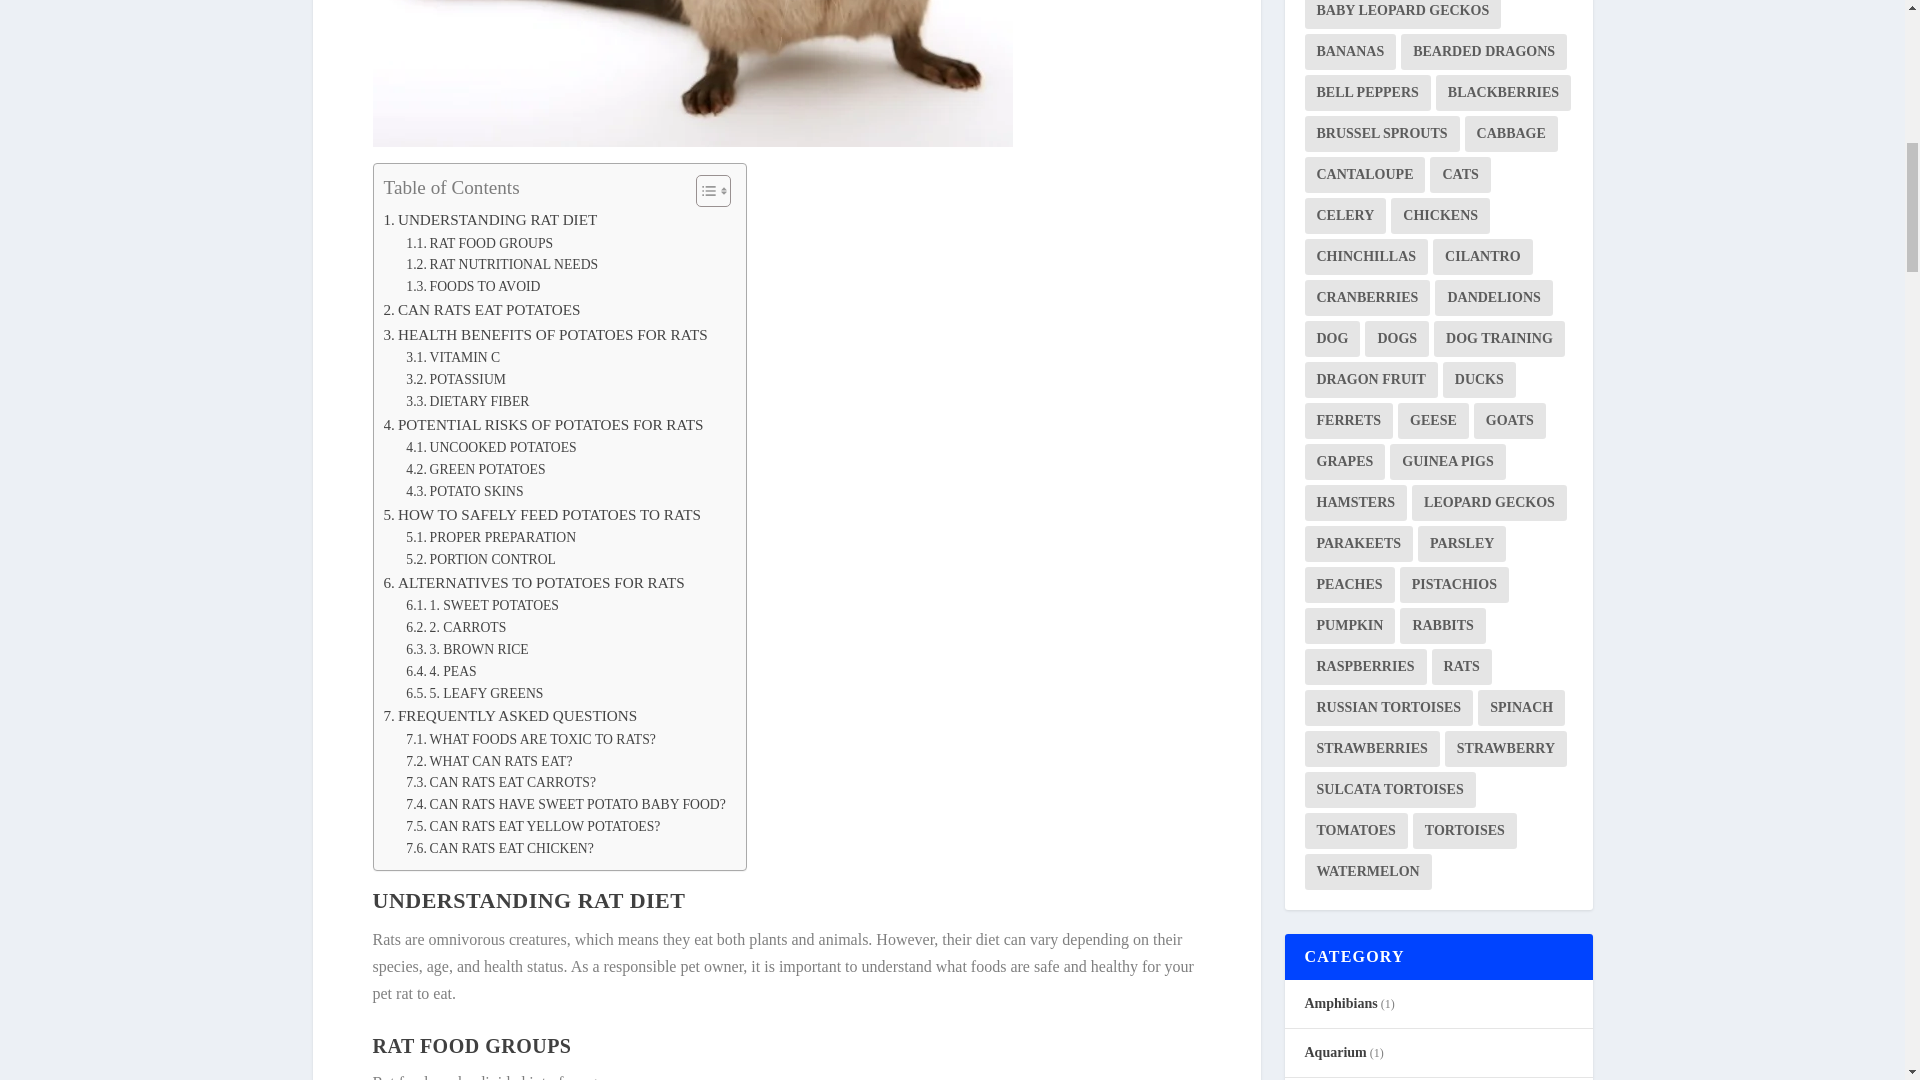  What do you see at coordinates (472, 287) in the screenshot?
I see `FOODS TO AVOID` at bounding box center [472, 287].